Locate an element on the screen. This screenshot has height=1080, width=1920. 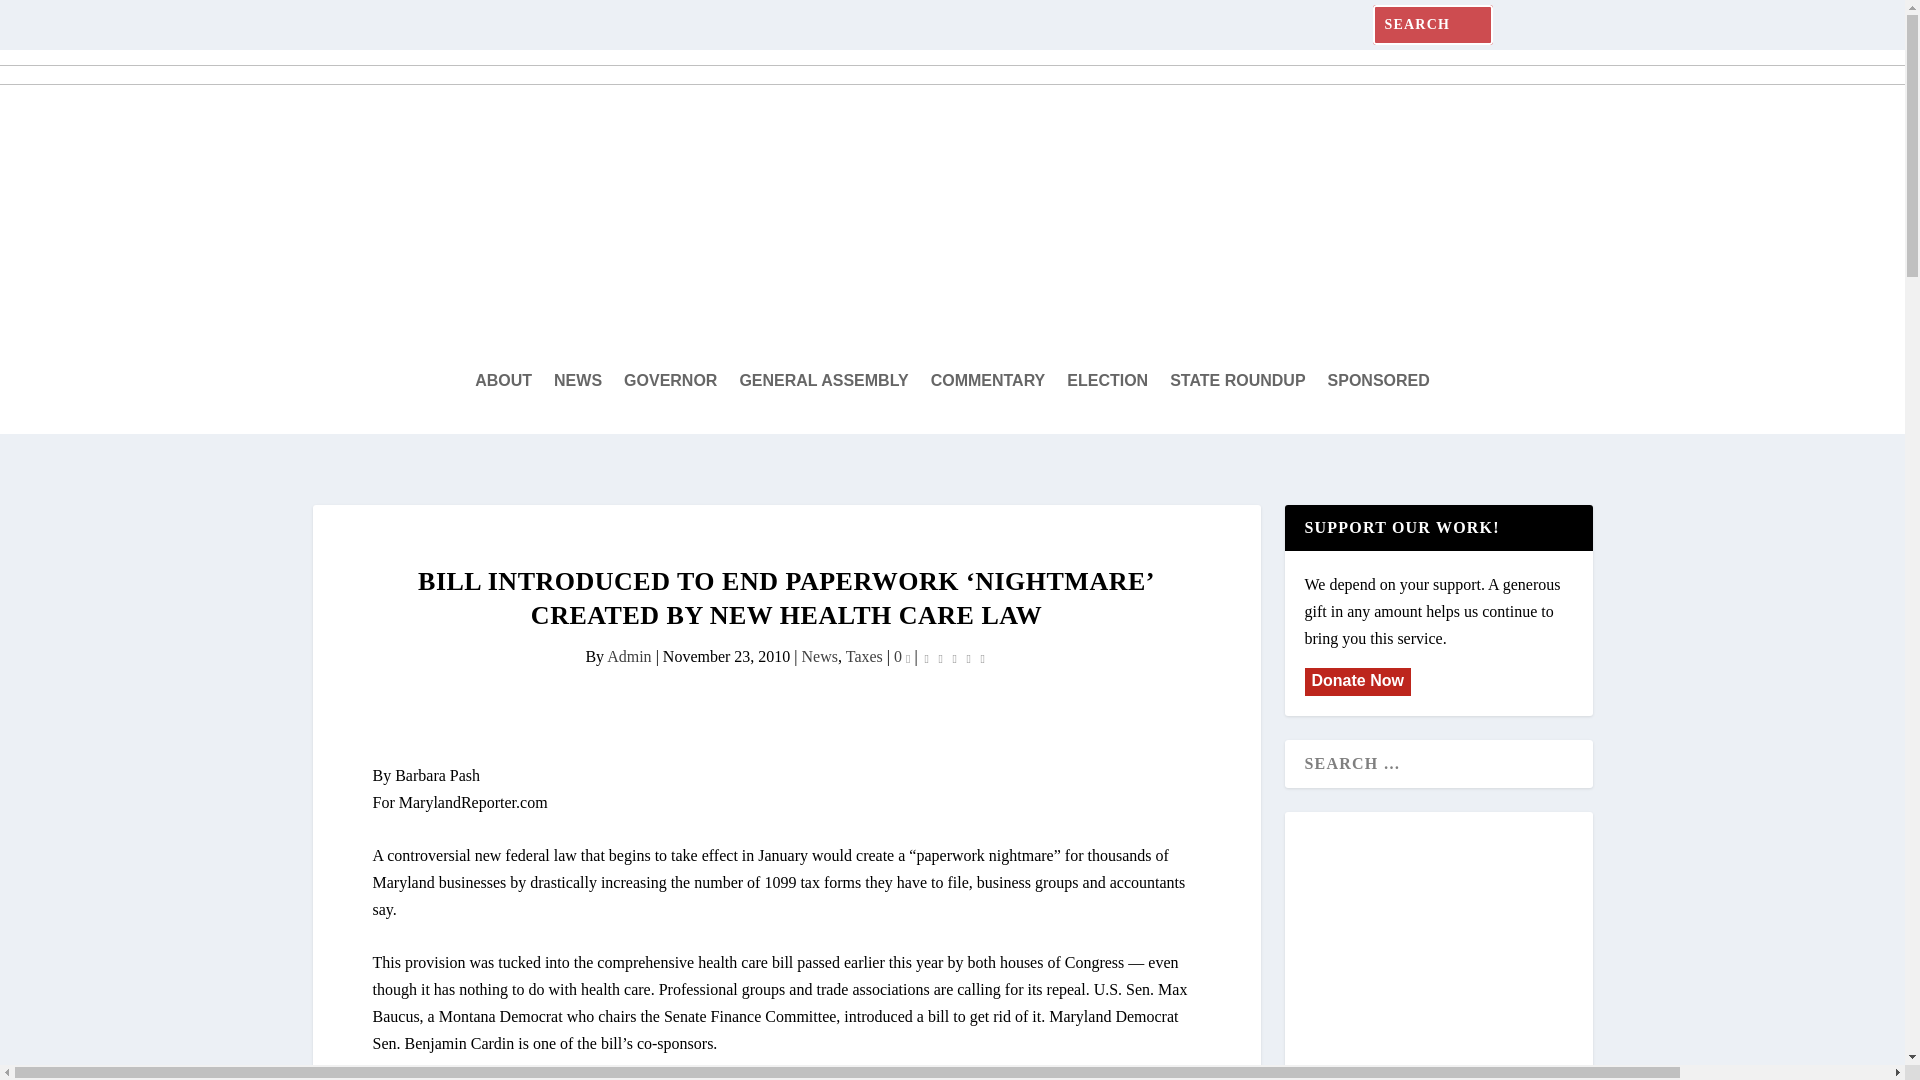
Admin is located at coordinates (628, 656).